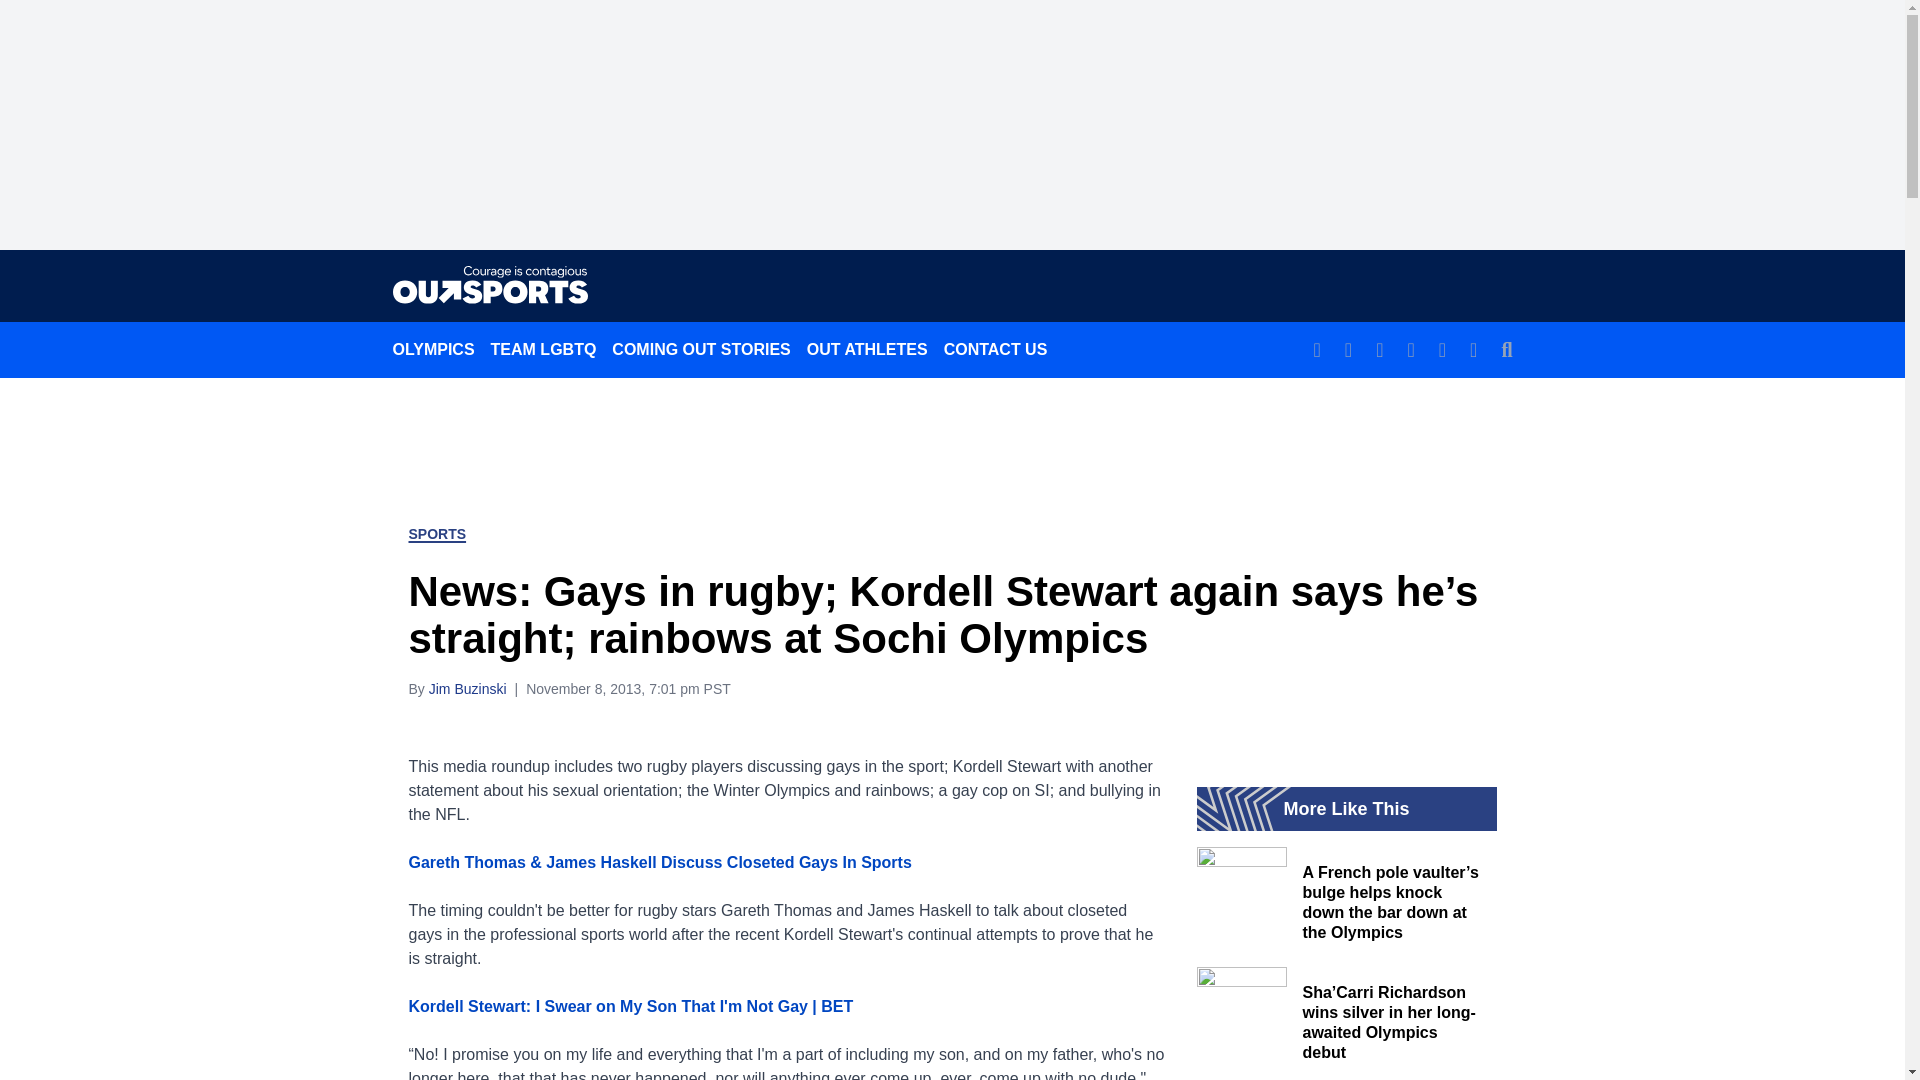 The image size is (1920, 1080). What do you see at coordinates (544, 350) in the screenshot?
I see `TEAM LGBTQ` at bounding box center [544, 350].